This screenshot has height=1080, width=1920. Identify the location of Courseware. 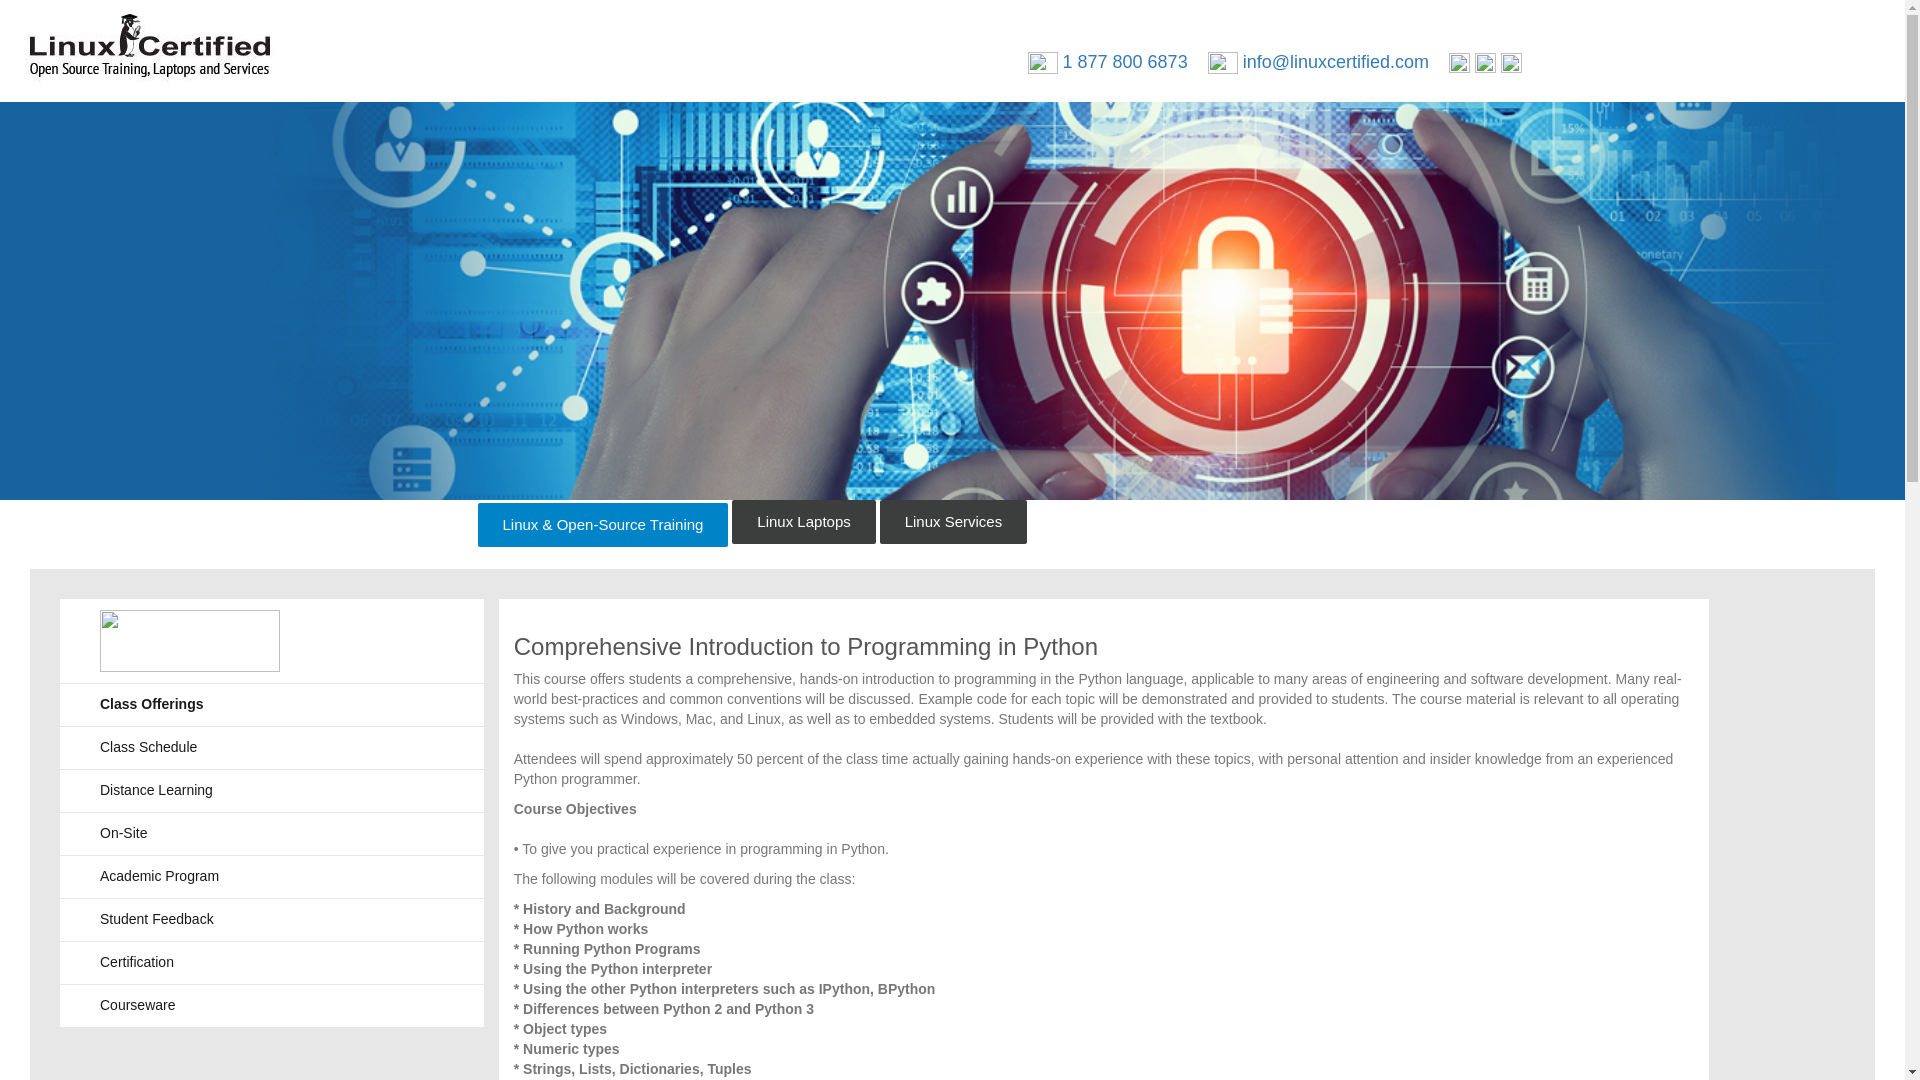
(136, 1006).